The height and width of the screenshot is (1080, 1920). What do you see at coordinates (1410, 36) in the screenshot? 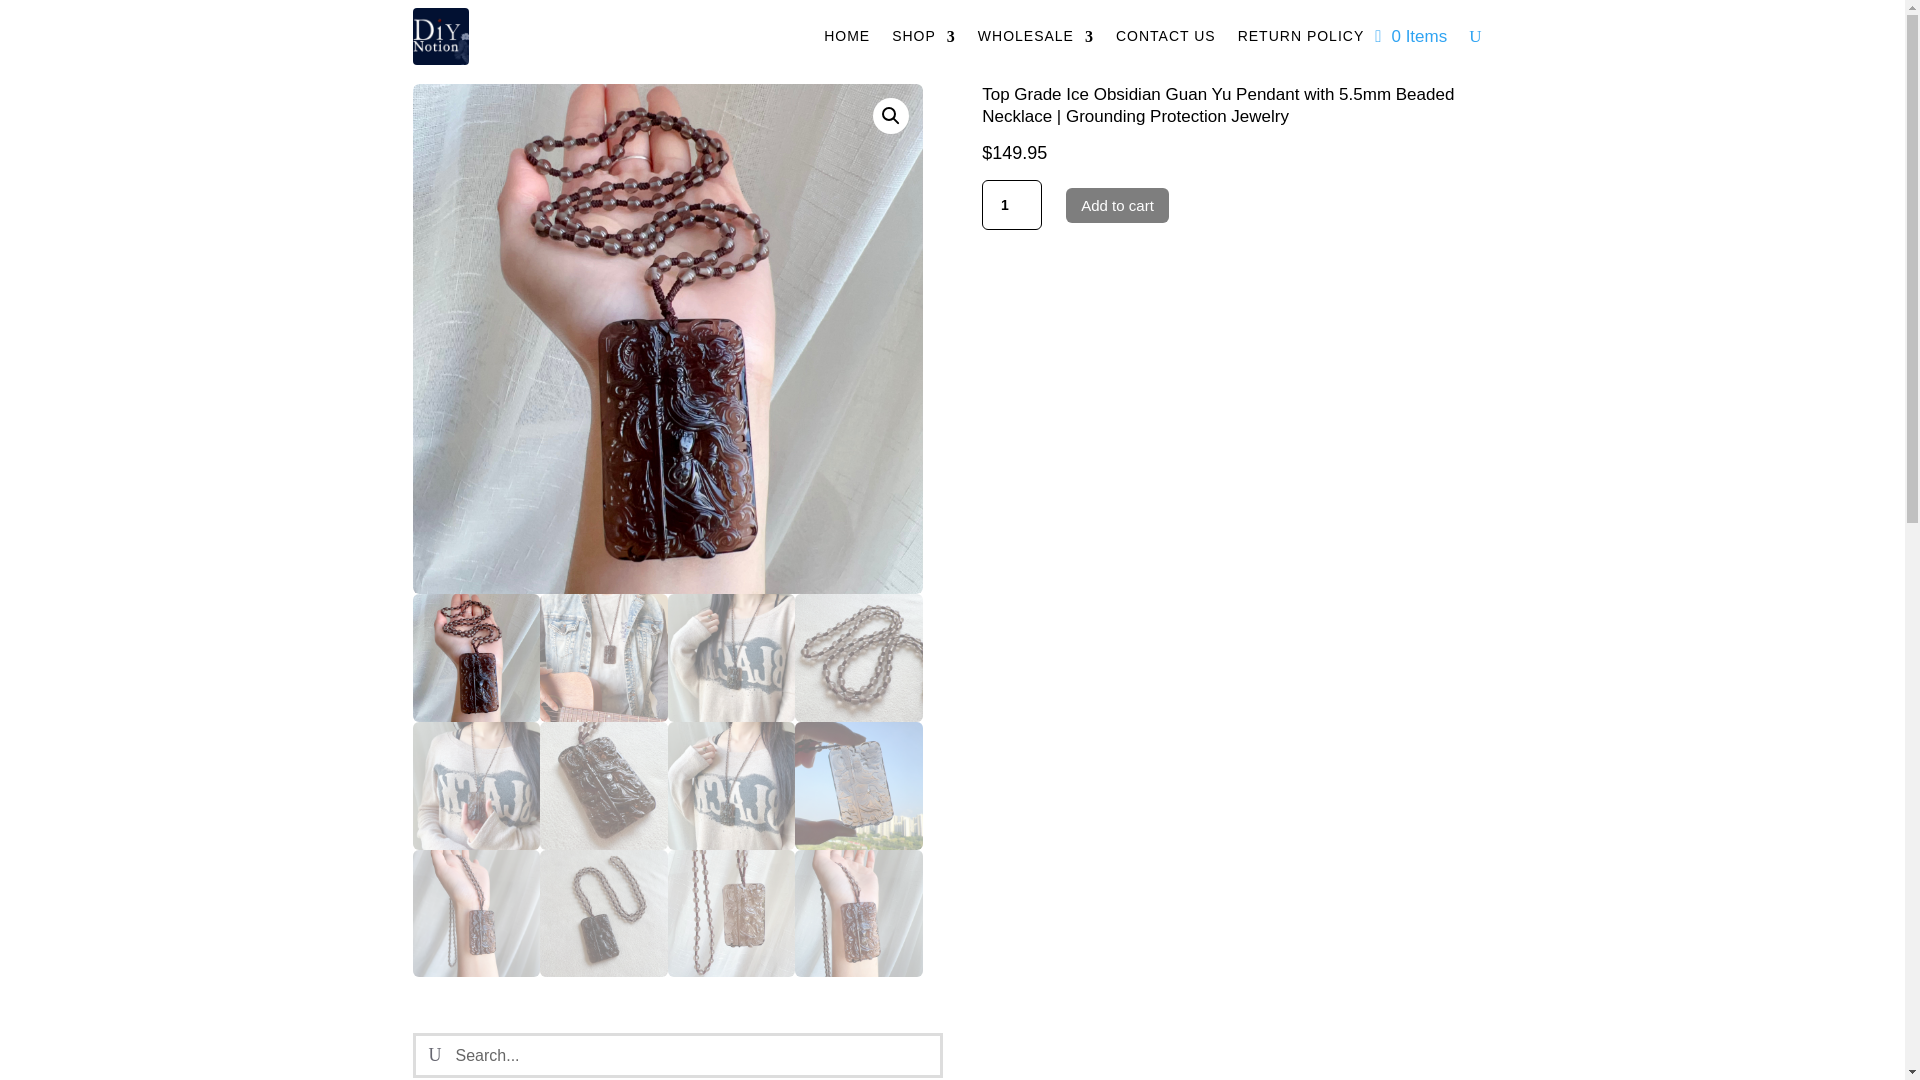
I see `0 Items` at bounding box center [1410, 36].